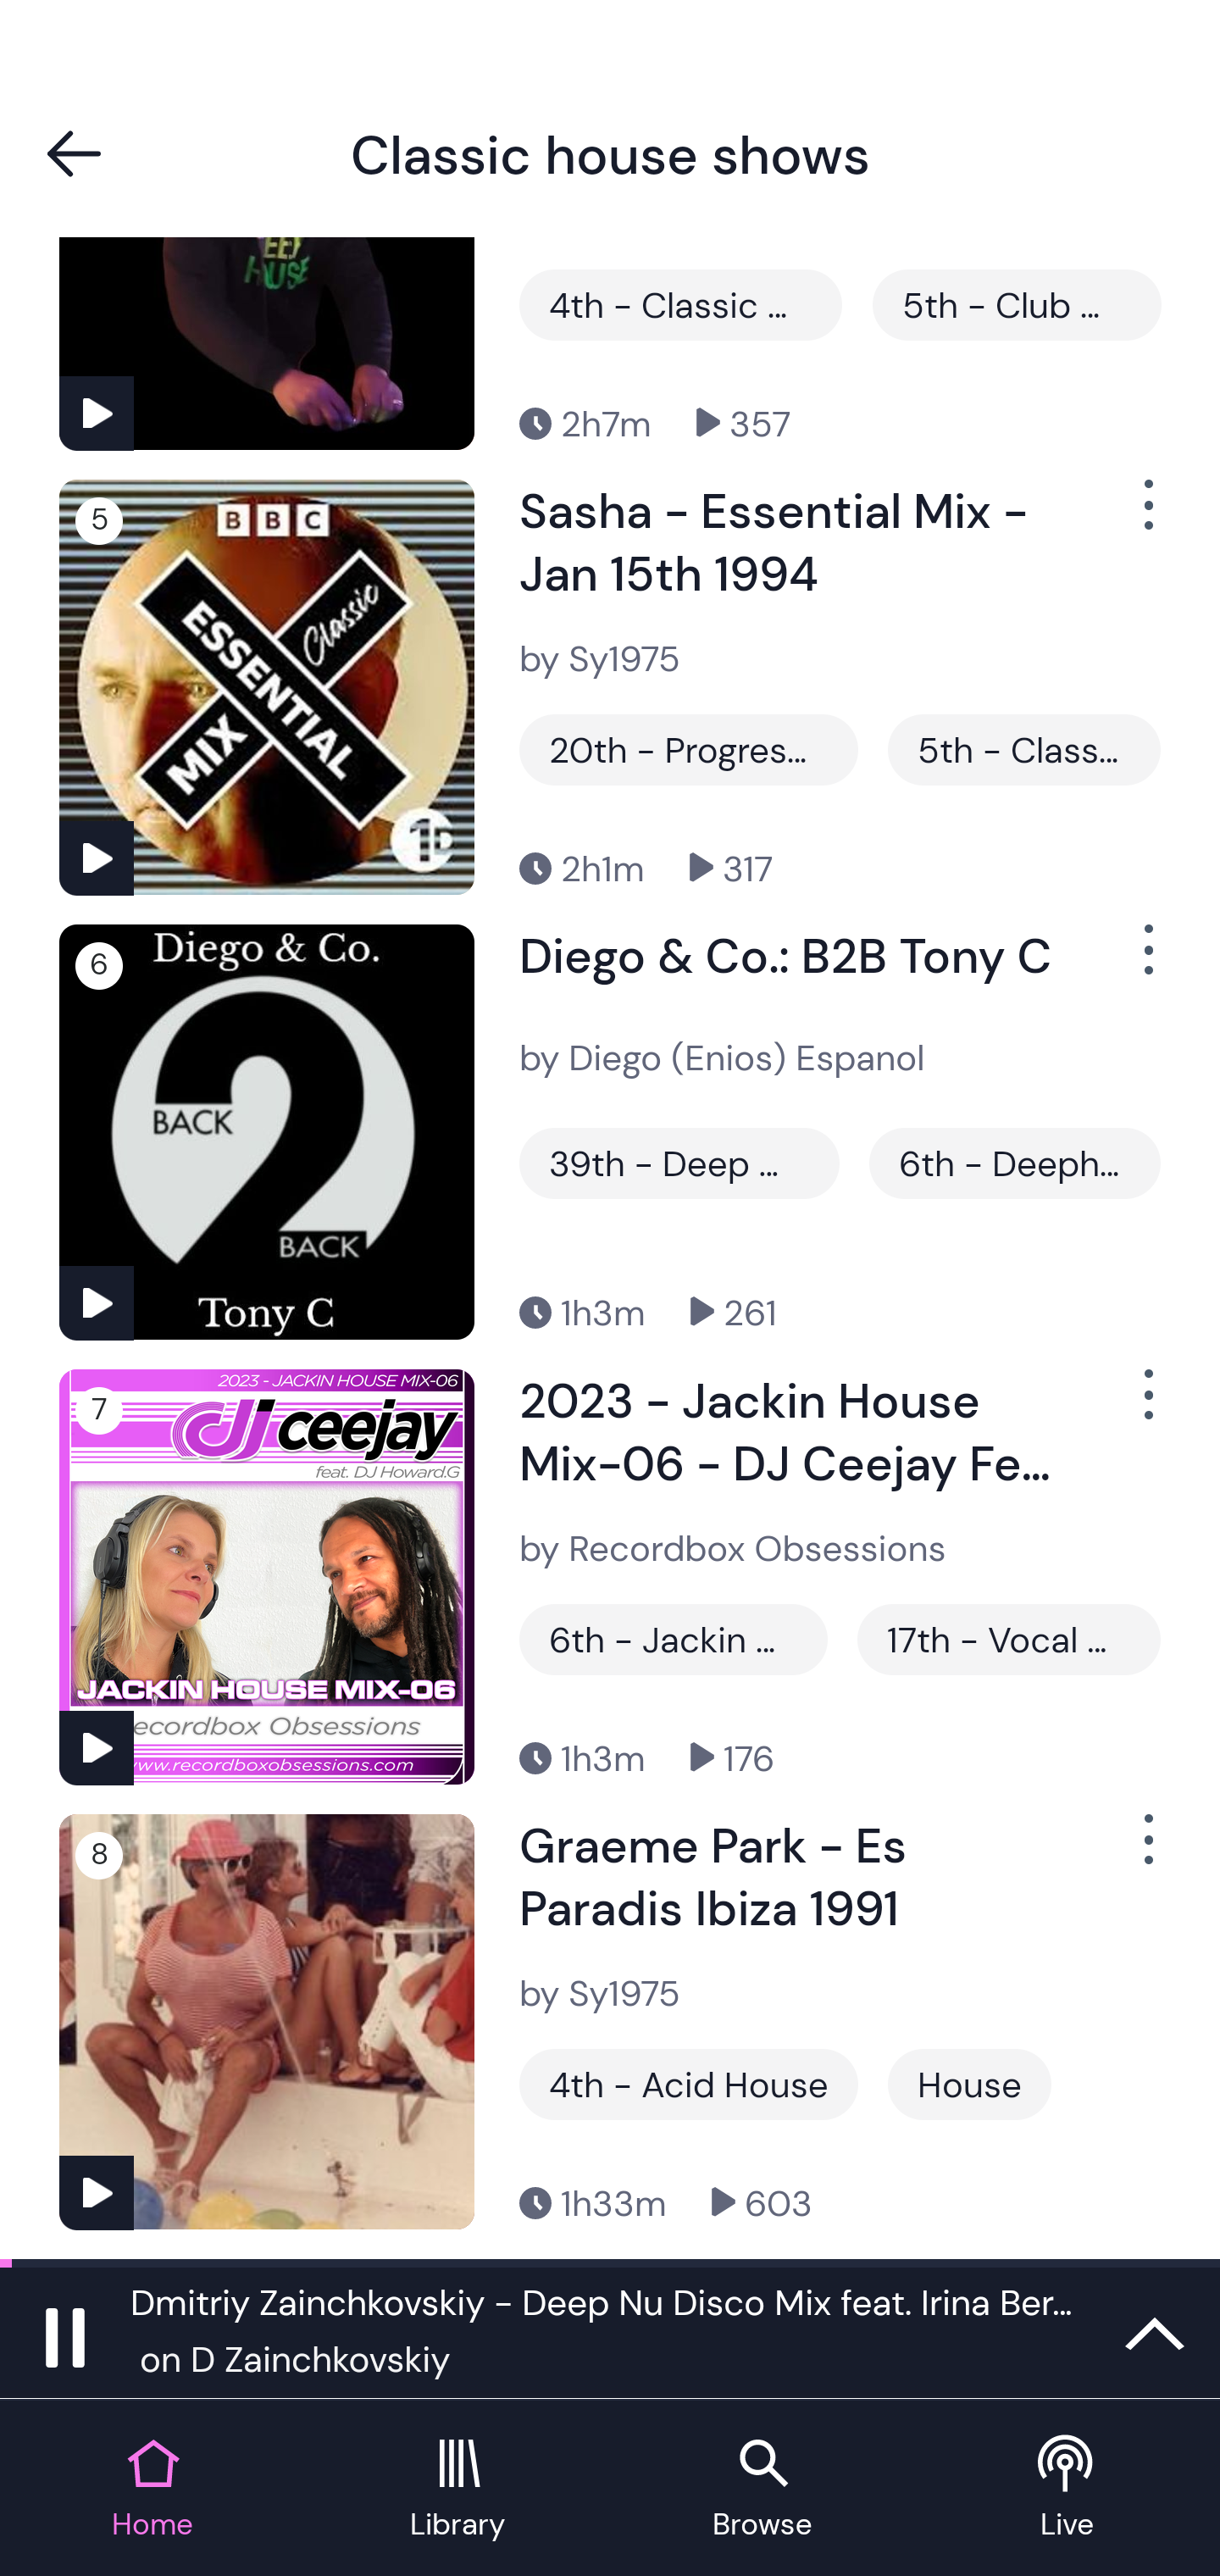  I want to click on Show Options Menu Button, so click(1145, 1852).